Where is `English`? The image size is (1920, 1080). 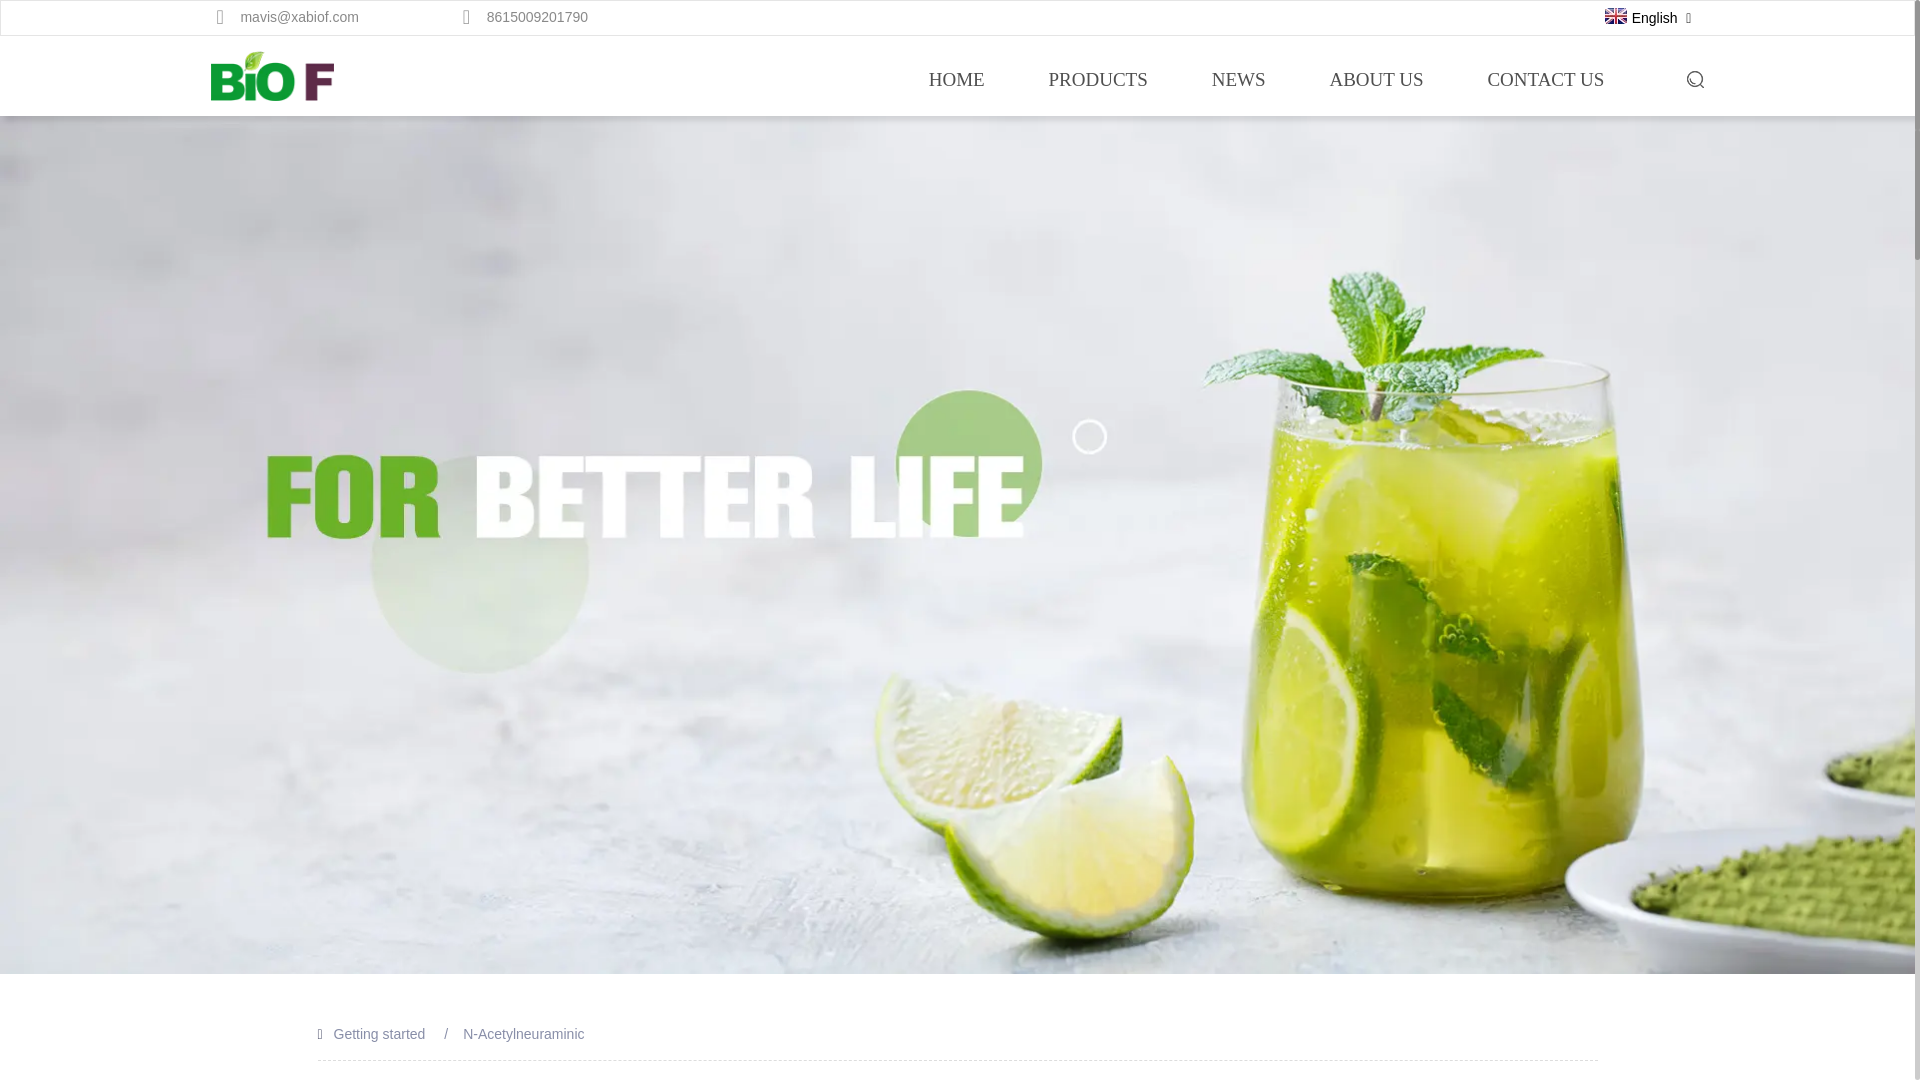
English is located at coordinates (1638, 17).